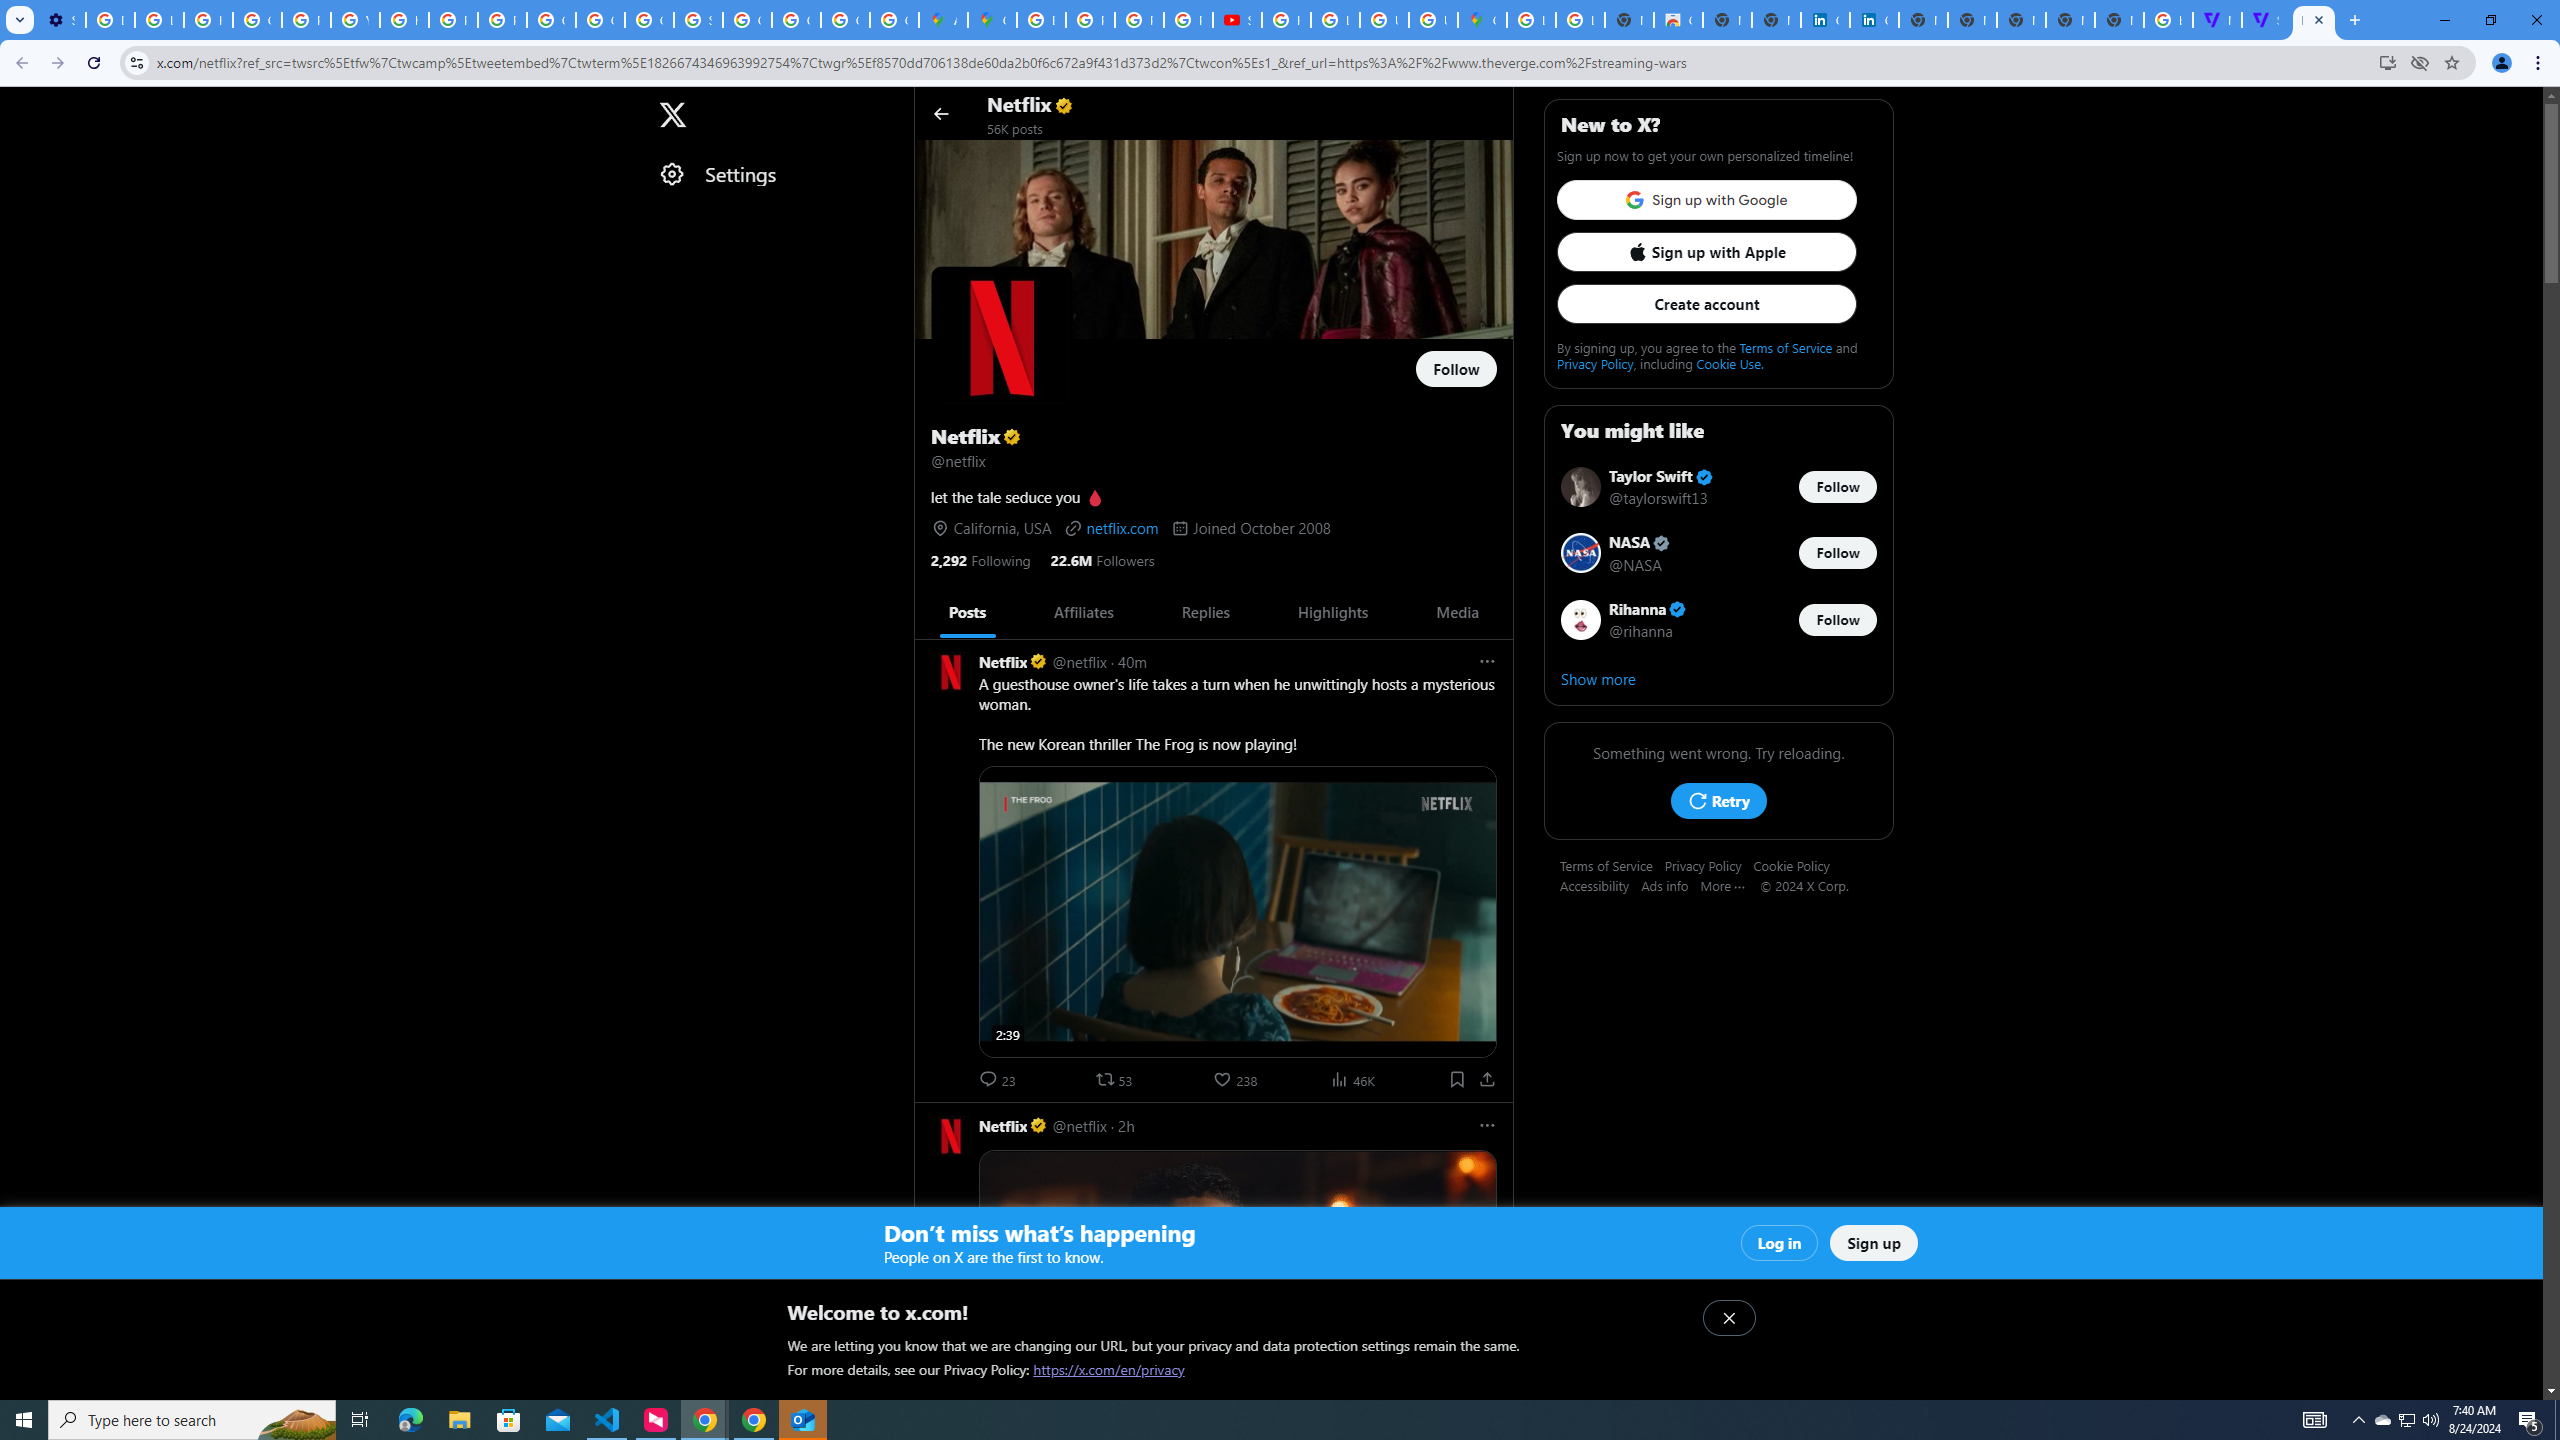  What do you see at coordinates (18, 104) in the screenshot?
I see `Skip to home timeline` at bounding box center [18, 104].